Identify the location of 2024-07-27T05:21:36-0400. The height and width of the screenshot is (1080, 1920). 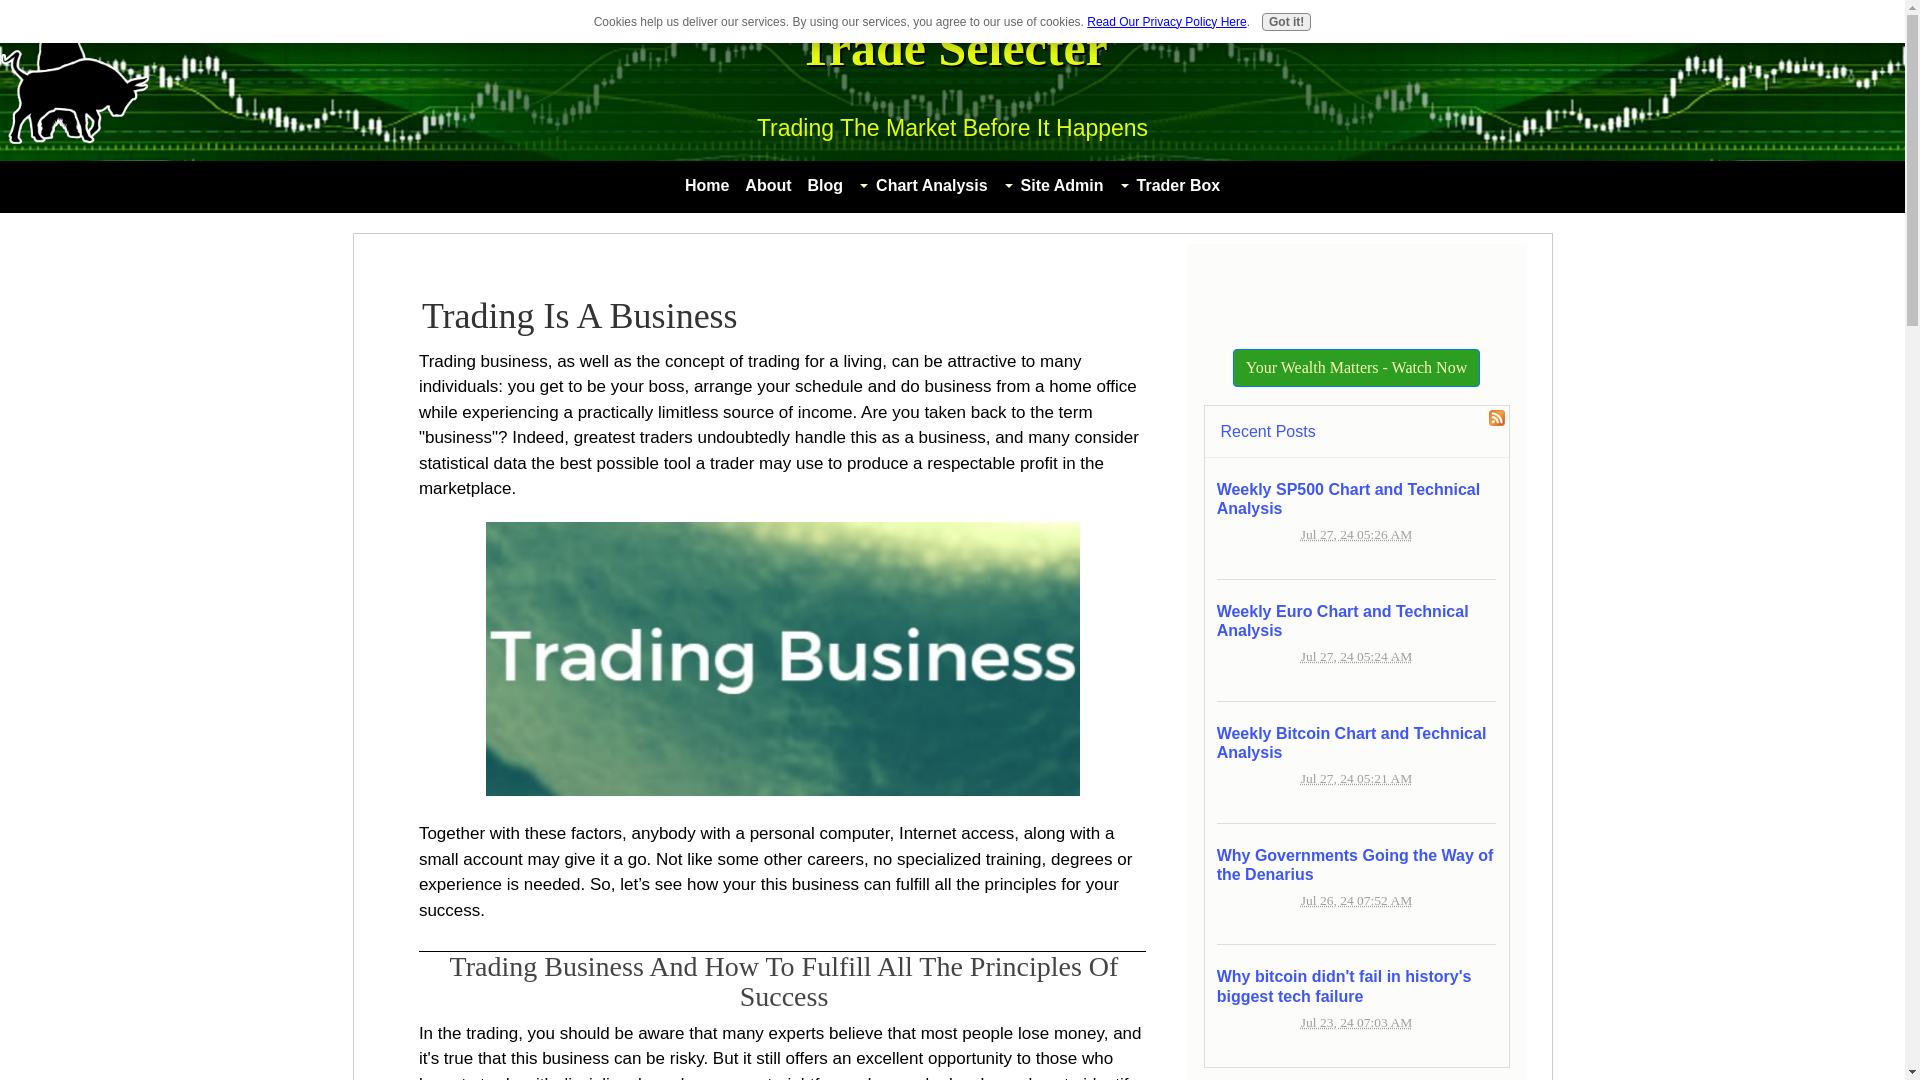
(1356, 778).